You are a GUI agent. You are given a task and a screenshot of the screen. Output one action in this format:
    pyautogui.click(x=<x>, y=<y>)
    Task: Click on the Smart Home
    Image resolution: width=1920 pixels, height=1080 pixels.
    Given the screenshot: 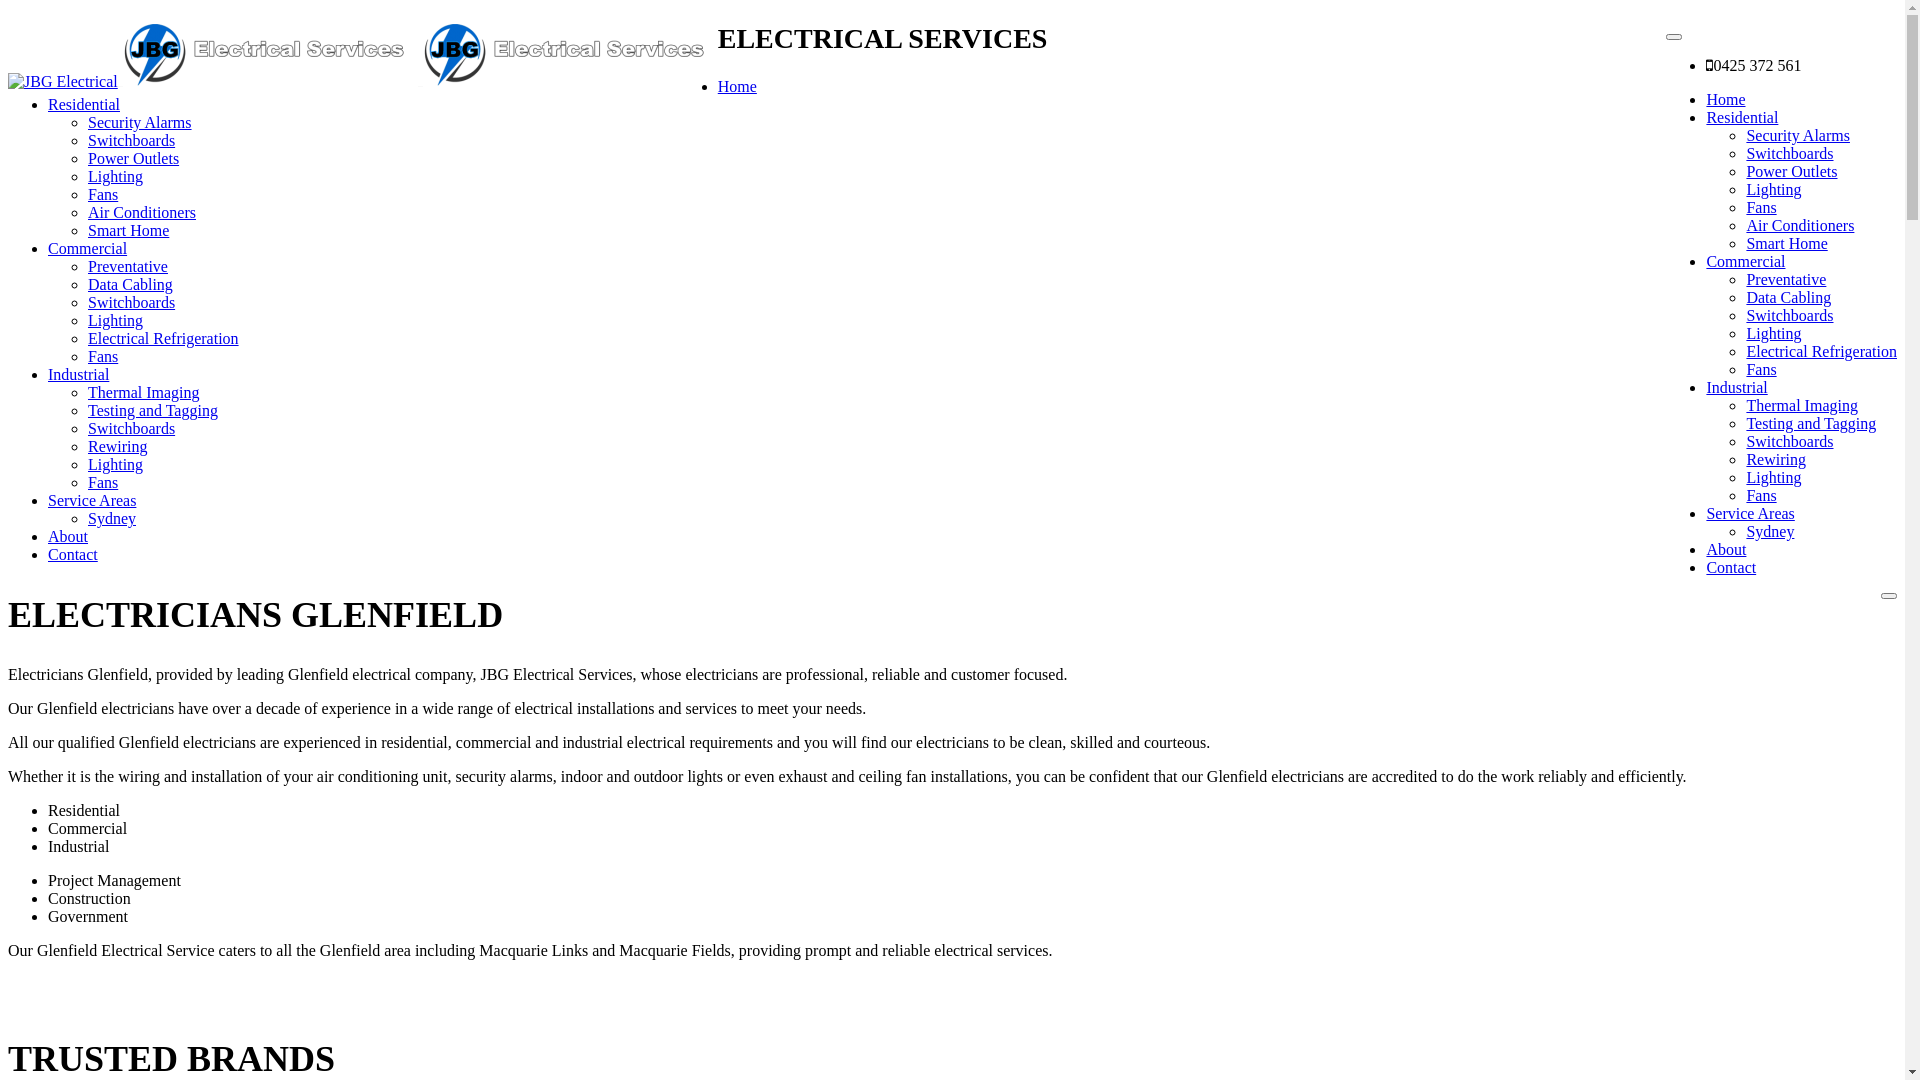 What is the action you would take?
    pyautogui.click(x=1786, y=244)
    